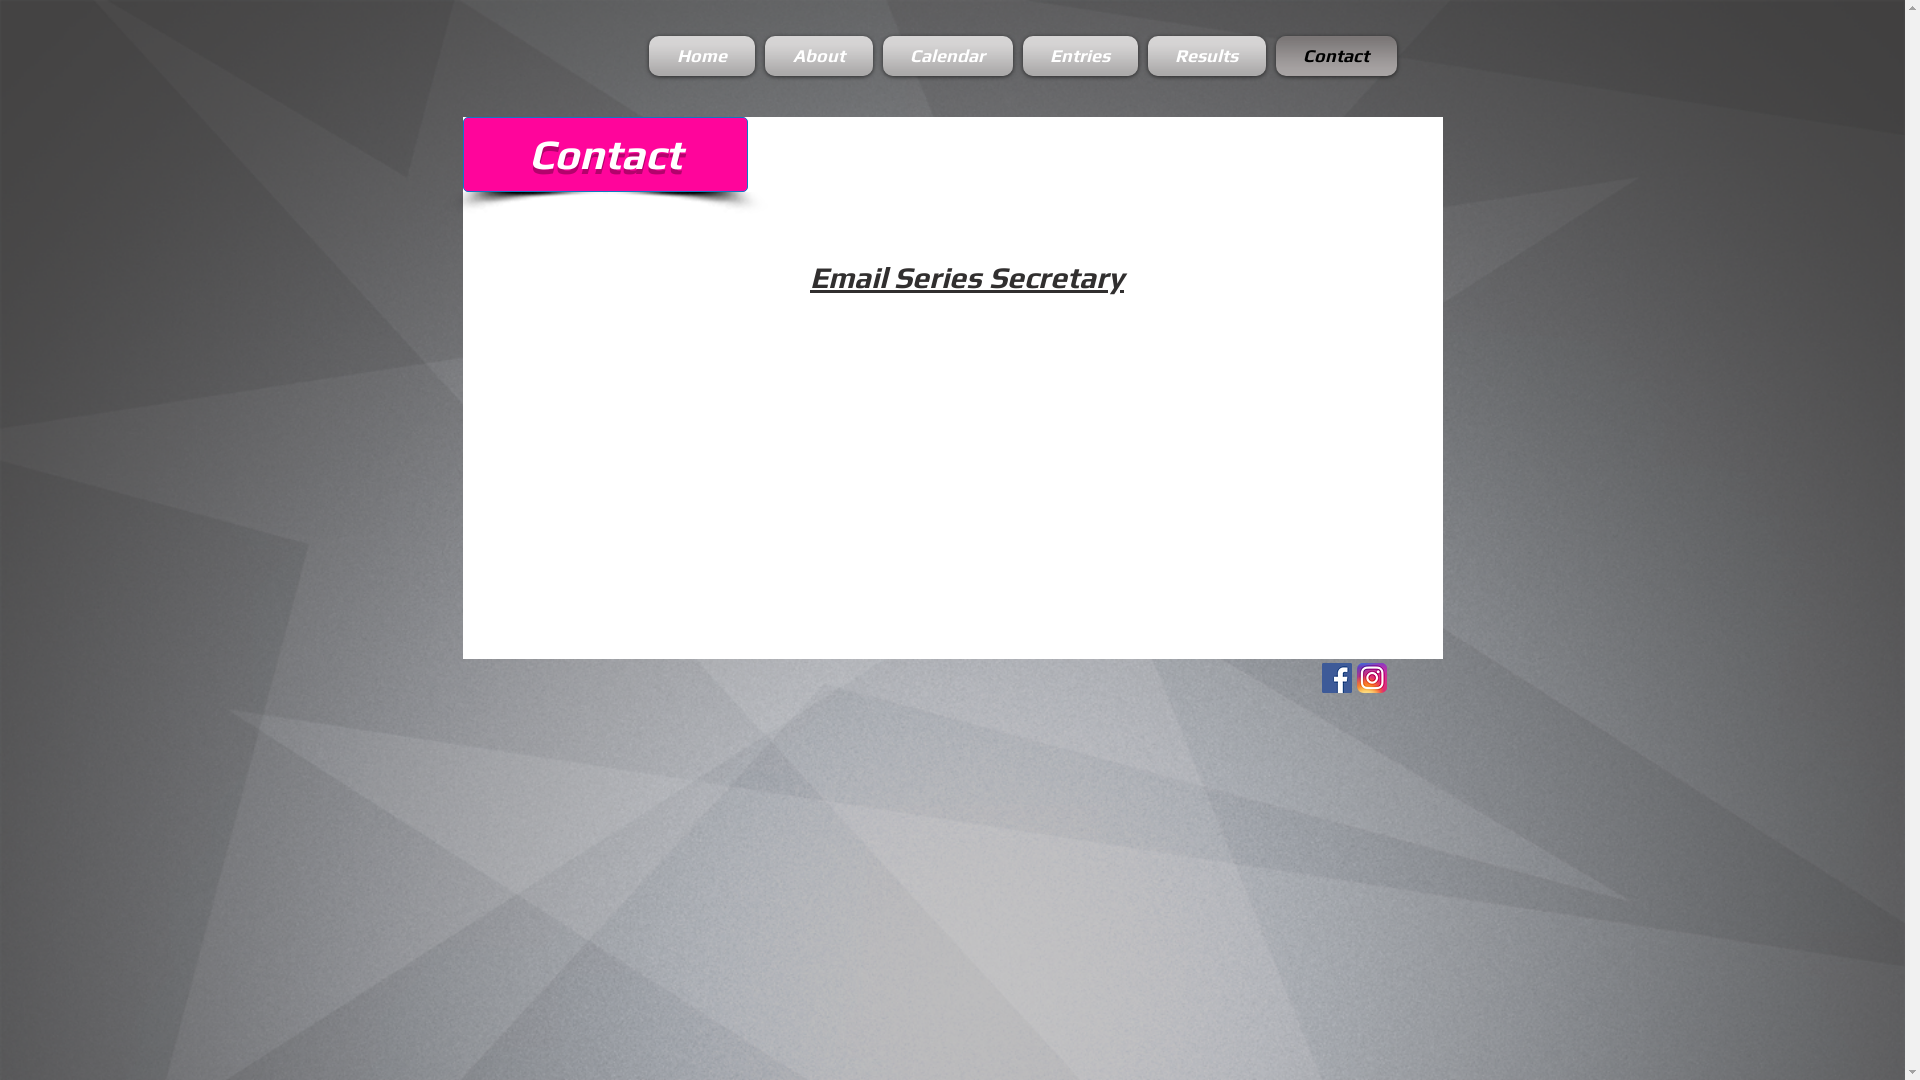 This screenshot has height=1080, width=1920. I want to click on About, so click(819, 56).